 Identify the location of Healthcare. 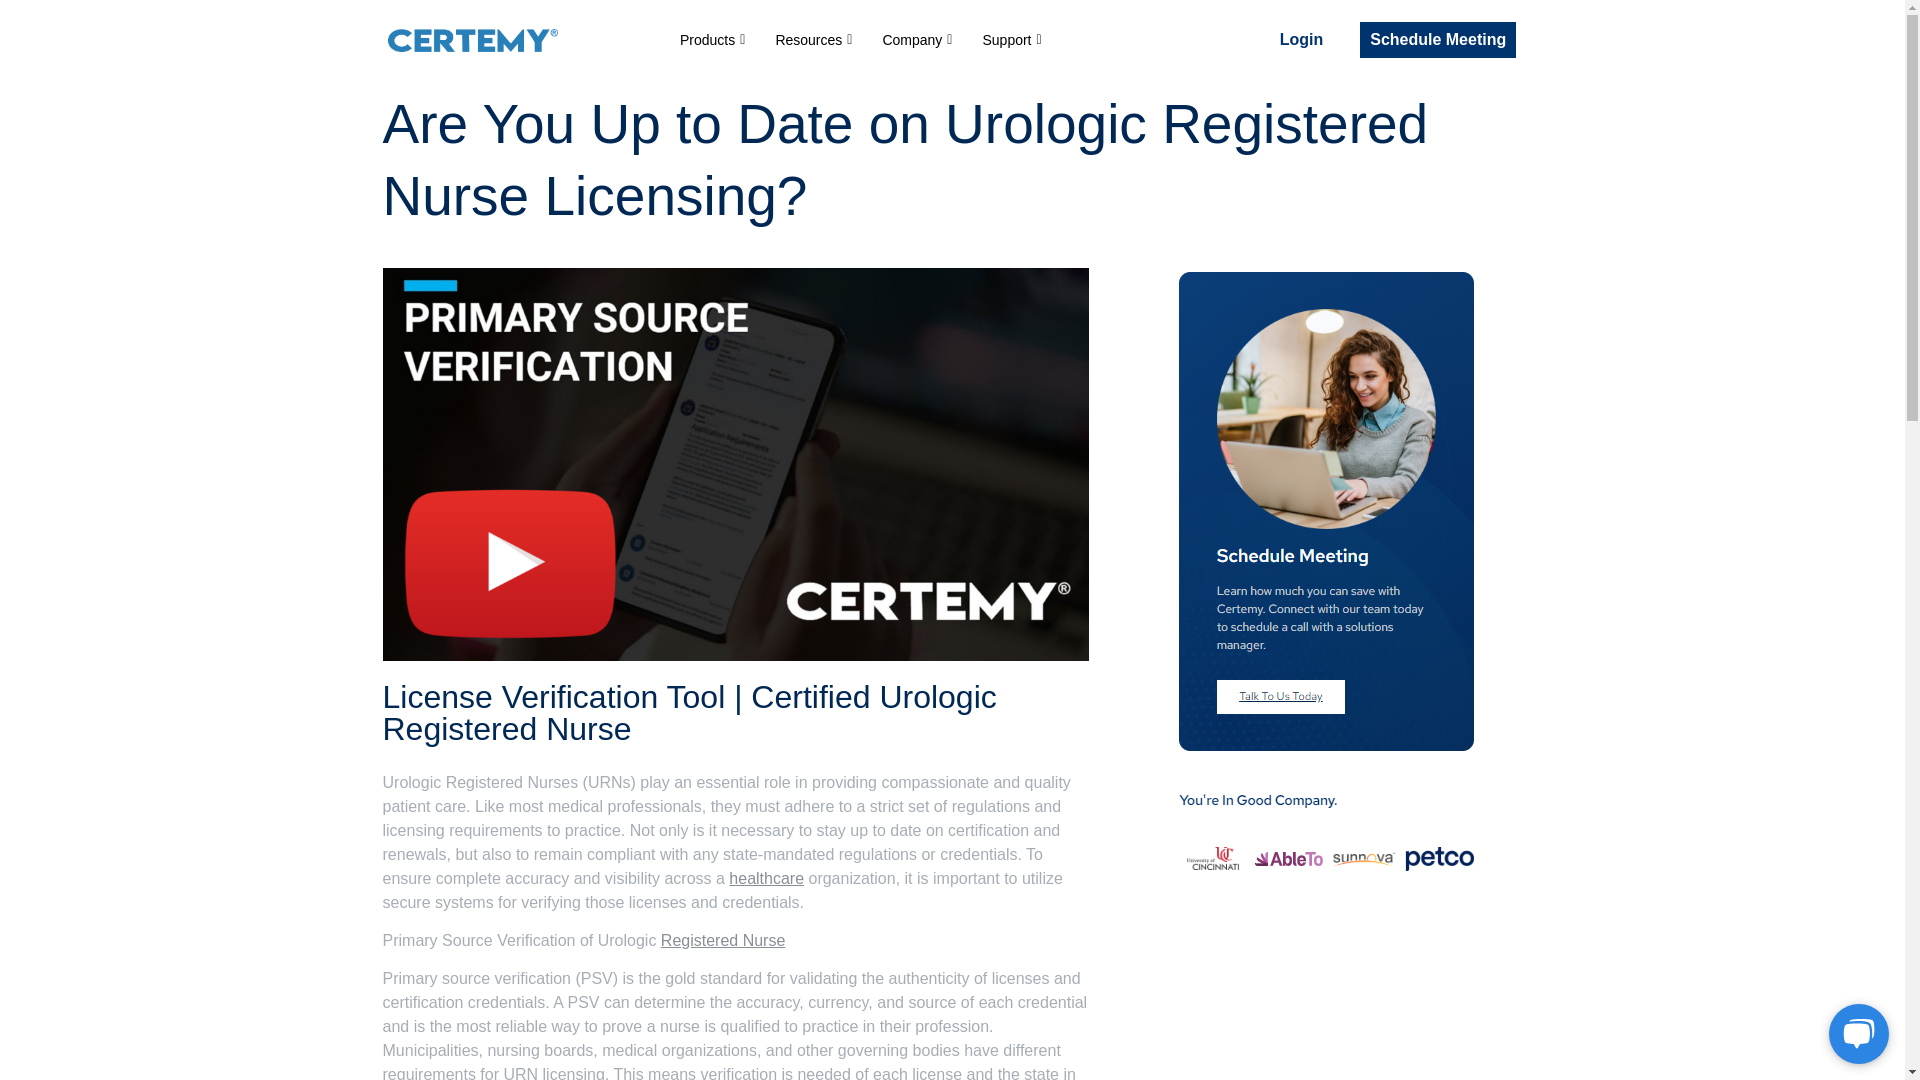
(766, 878).